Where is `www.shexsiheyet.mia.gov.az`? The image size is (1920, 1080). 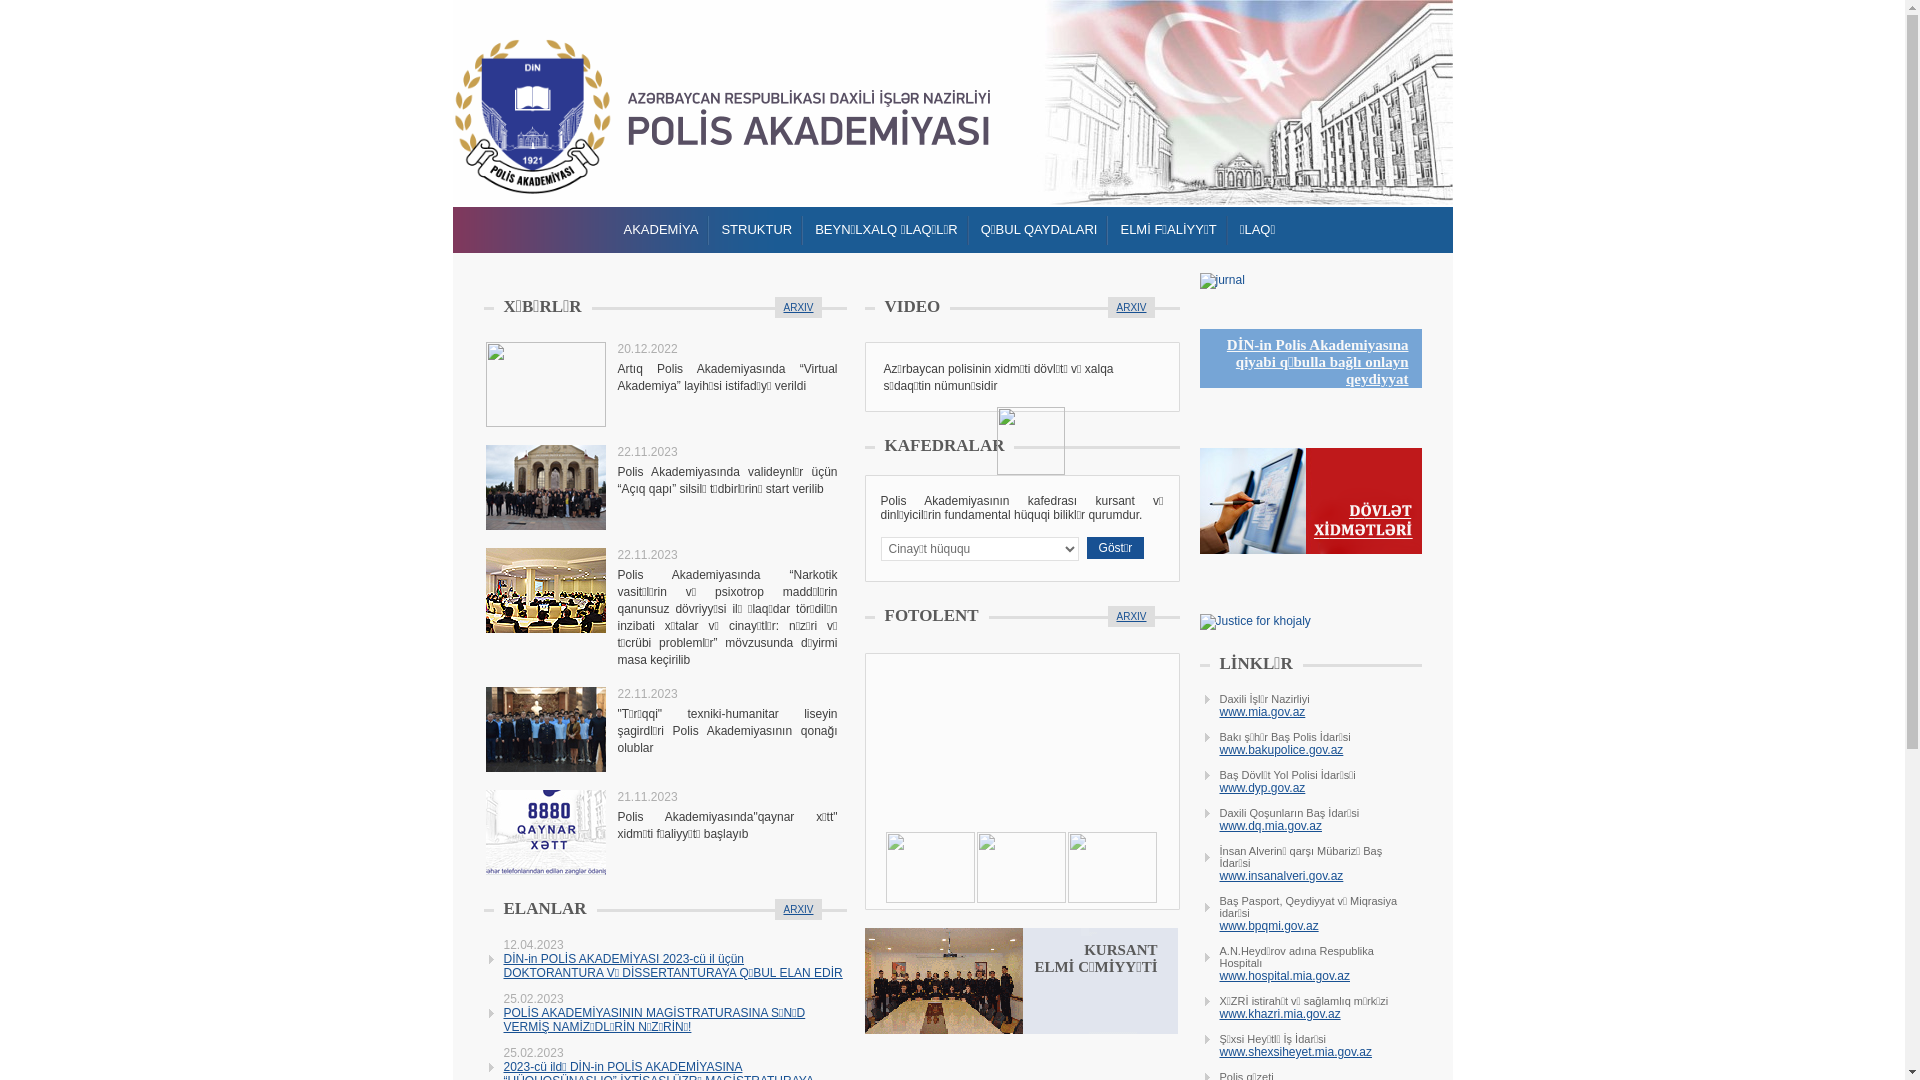 www.shexsiheyet.mia.gov.az is located at coordinates (1288, 1052).